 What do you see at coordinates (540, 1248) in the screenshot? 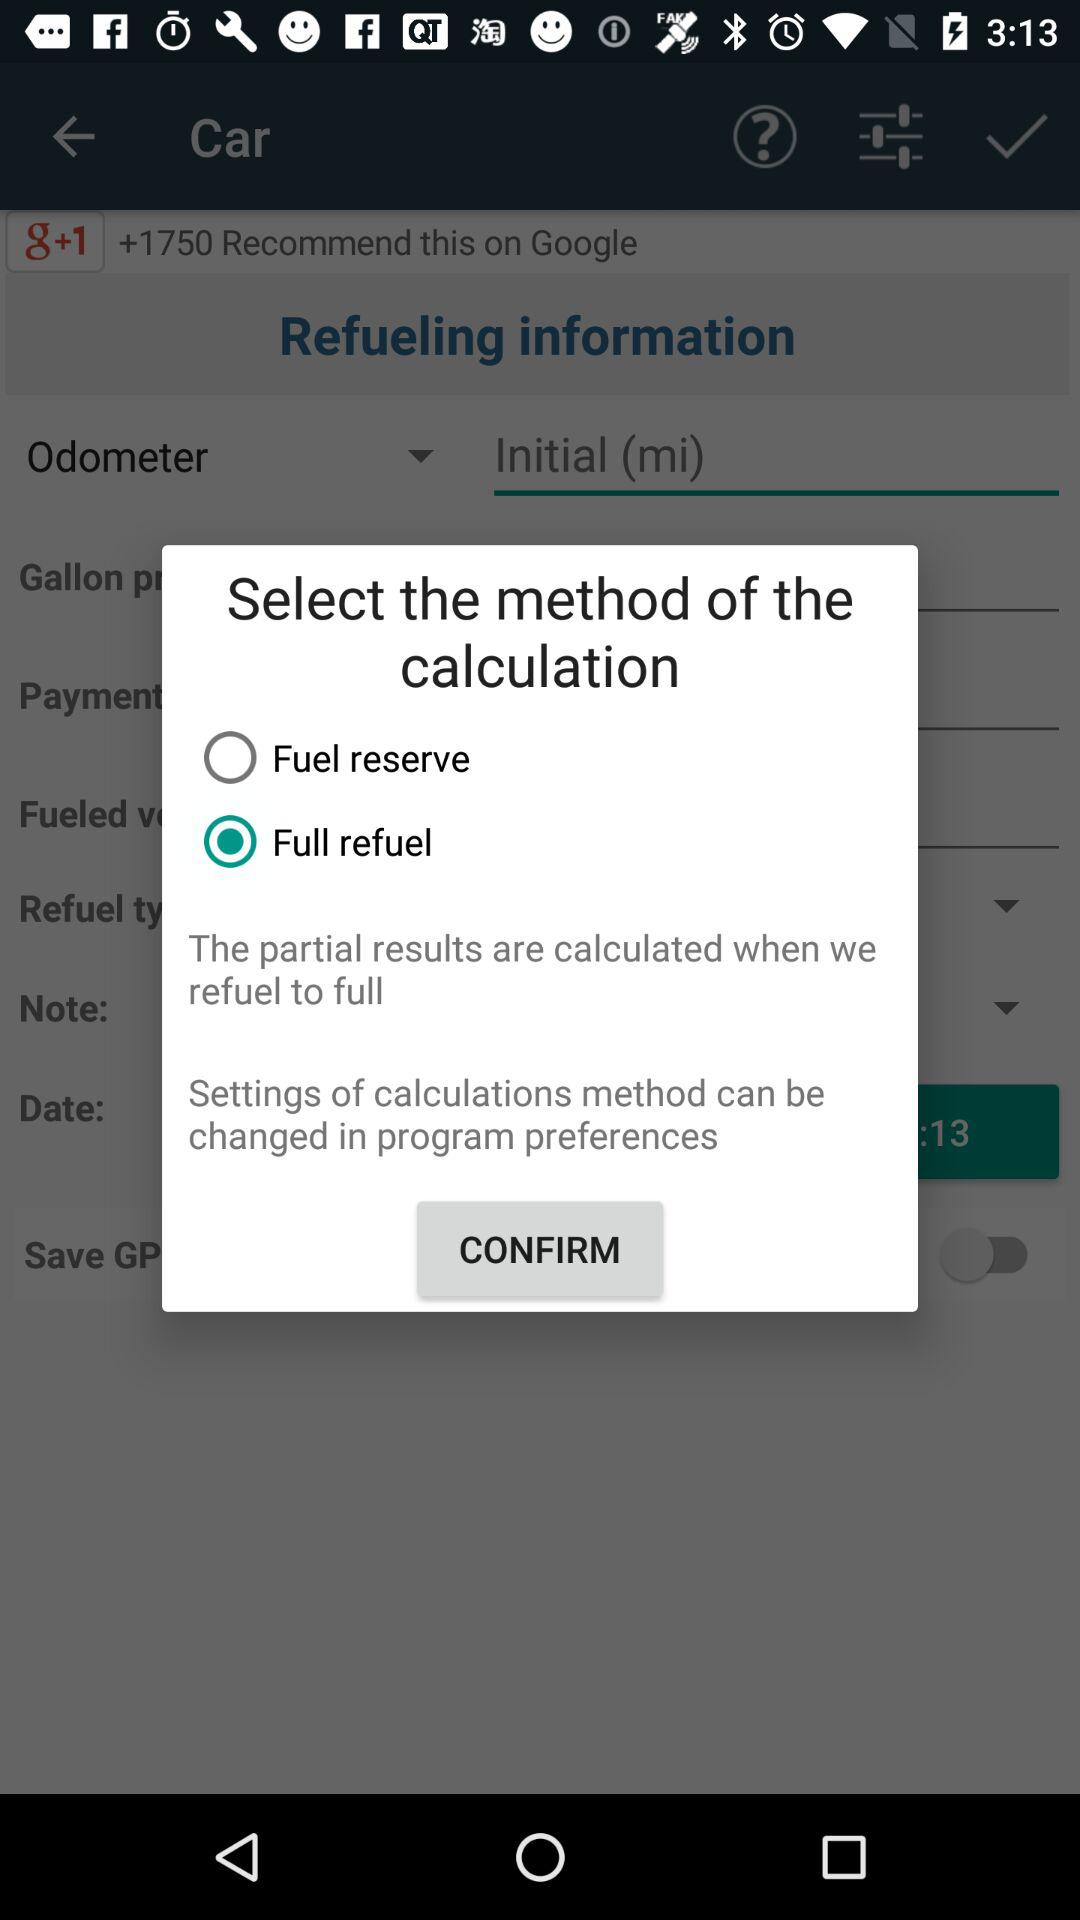
I see `scroll to confirm` at bounding box center [540, 1248].